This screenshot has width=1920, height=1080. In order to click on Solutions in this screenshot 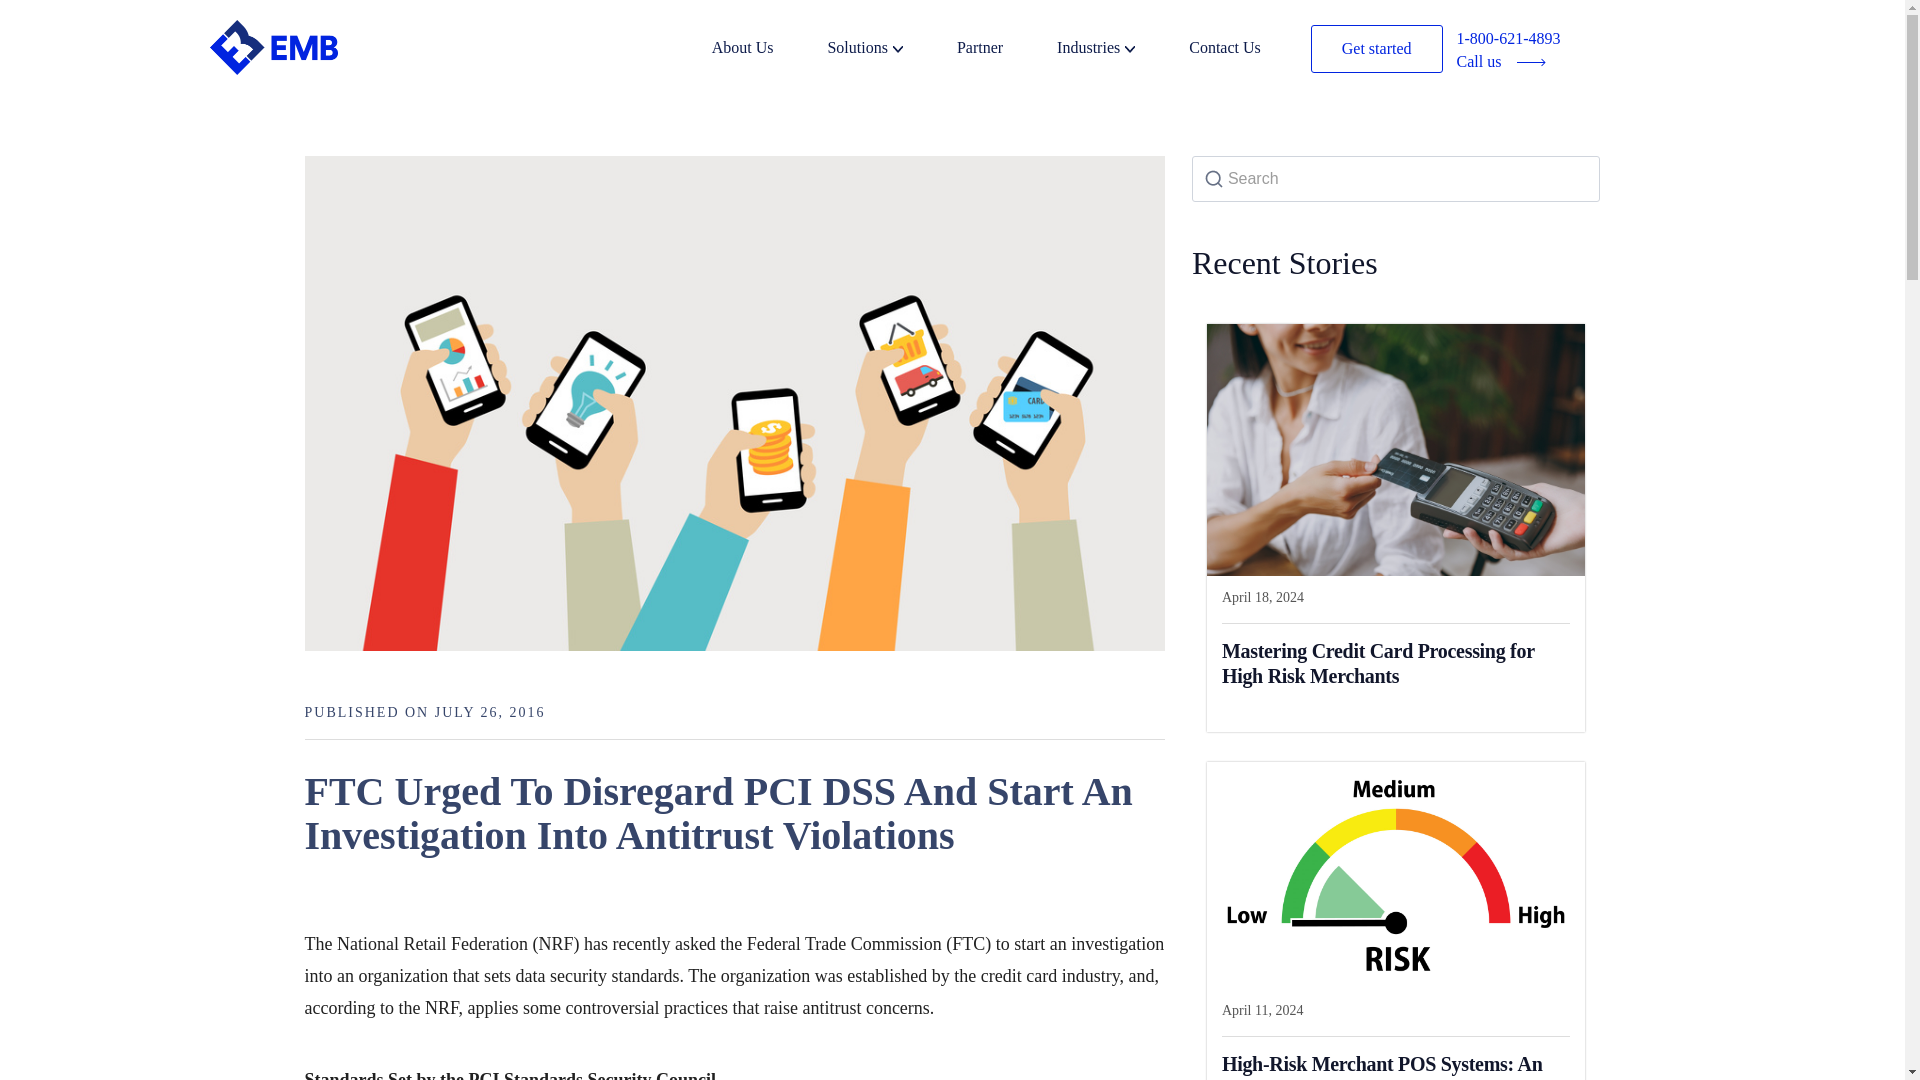, I will do `click(890, 50)`.